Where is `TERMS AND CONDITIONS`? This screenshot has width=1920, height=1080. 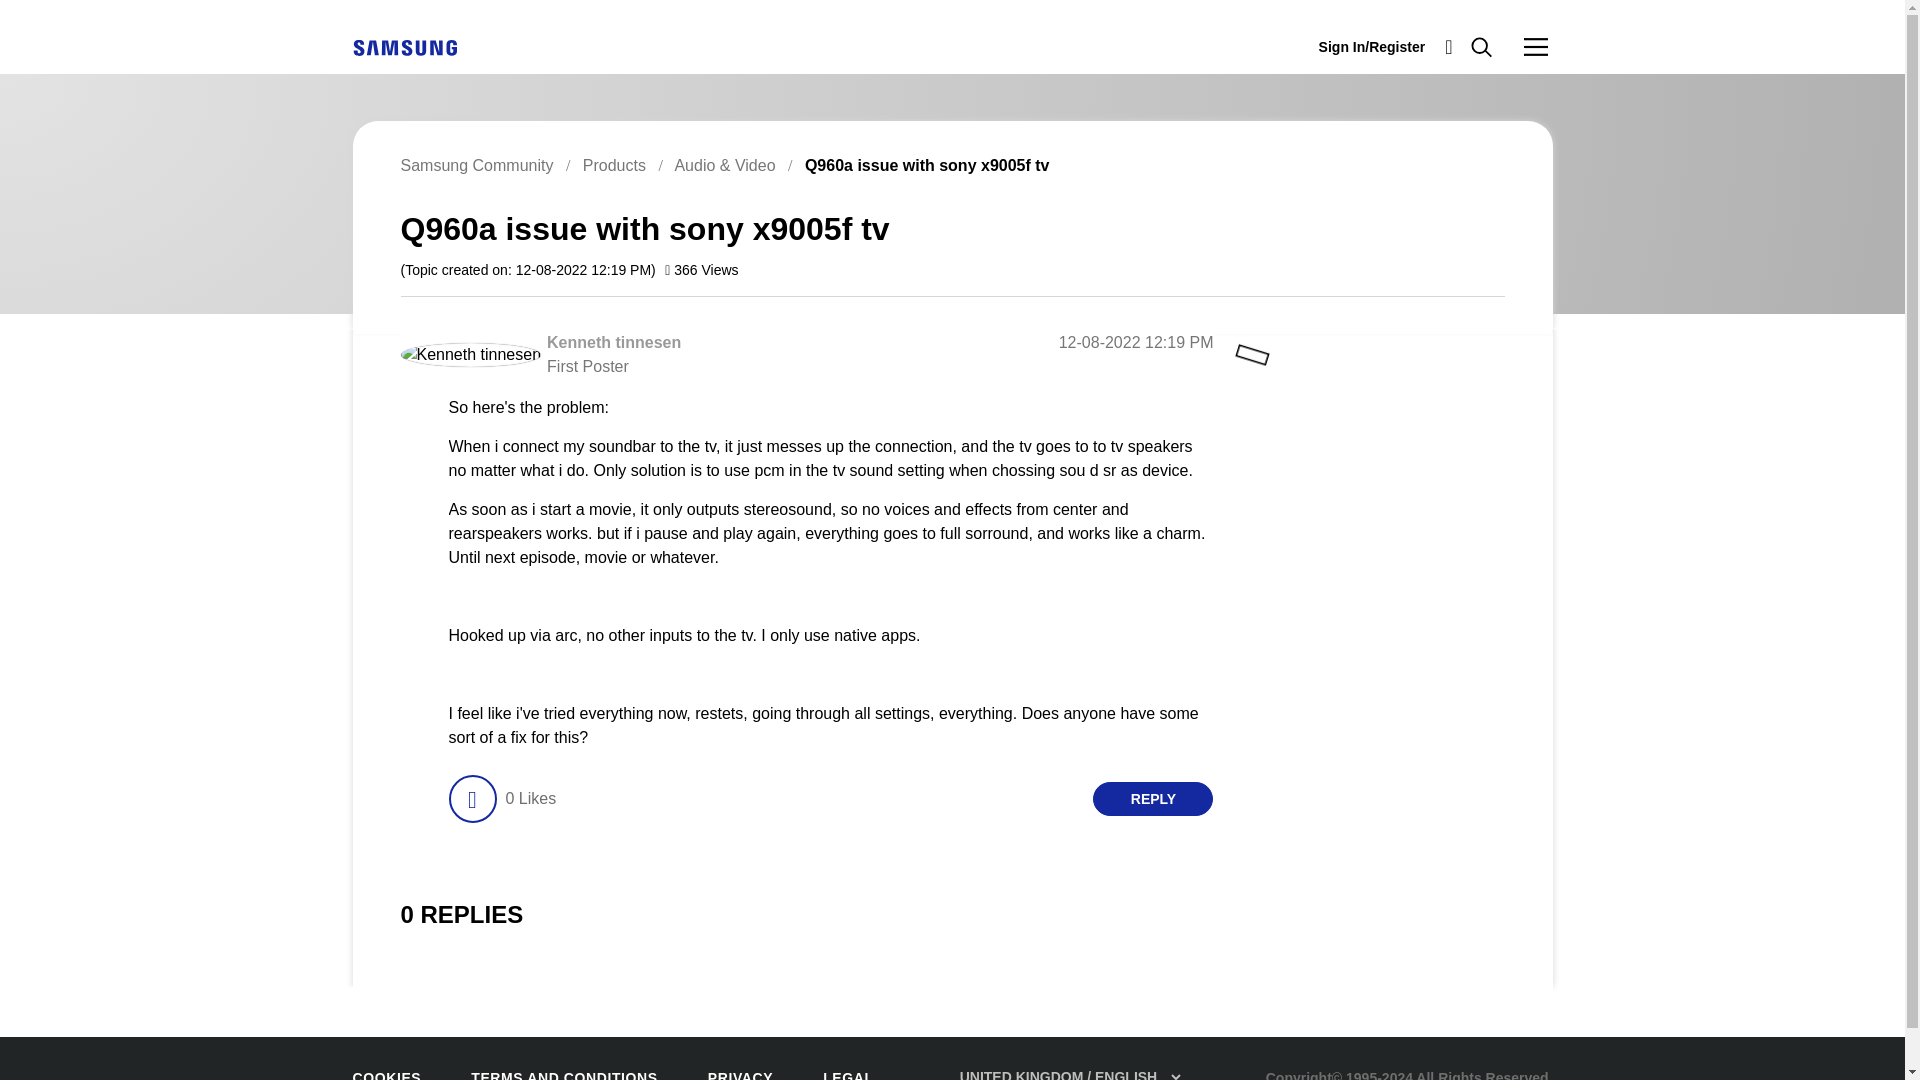 TERMS AND CONDITIONS is located at coordinates (563, 1075).